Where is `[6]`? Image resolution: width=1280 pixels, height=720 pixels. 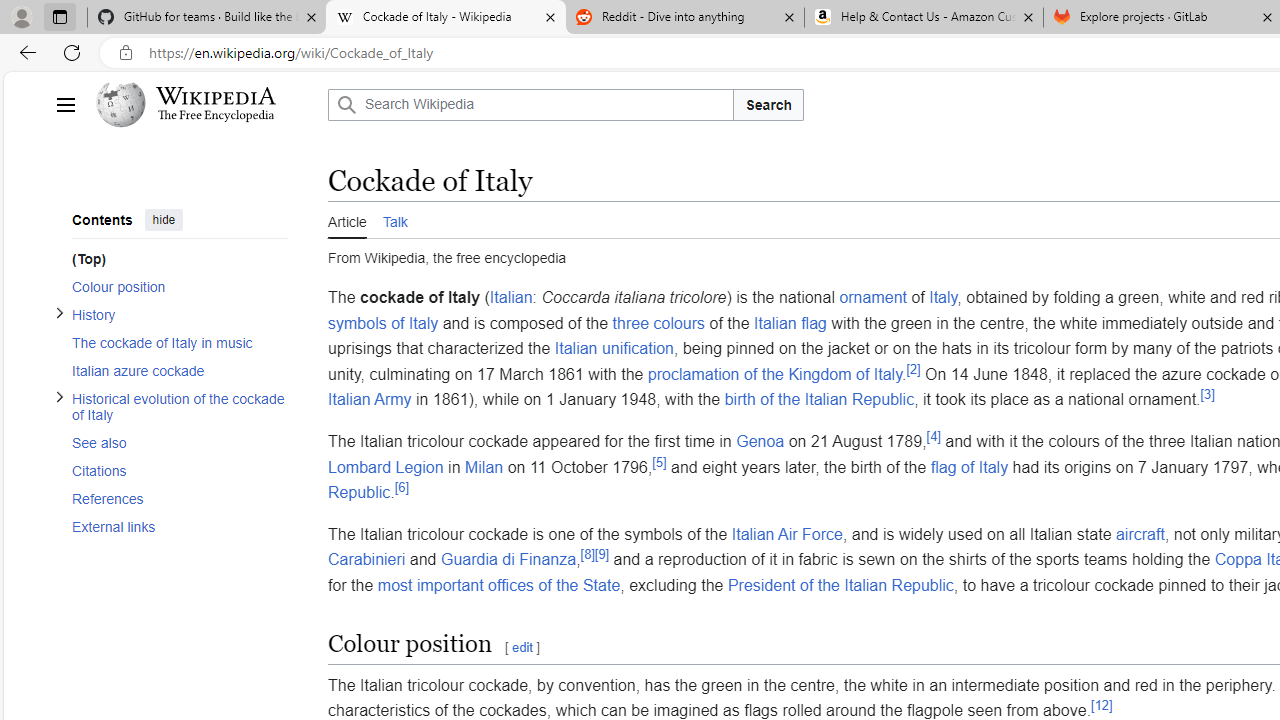 [6] is located at coordinates (402, 486).